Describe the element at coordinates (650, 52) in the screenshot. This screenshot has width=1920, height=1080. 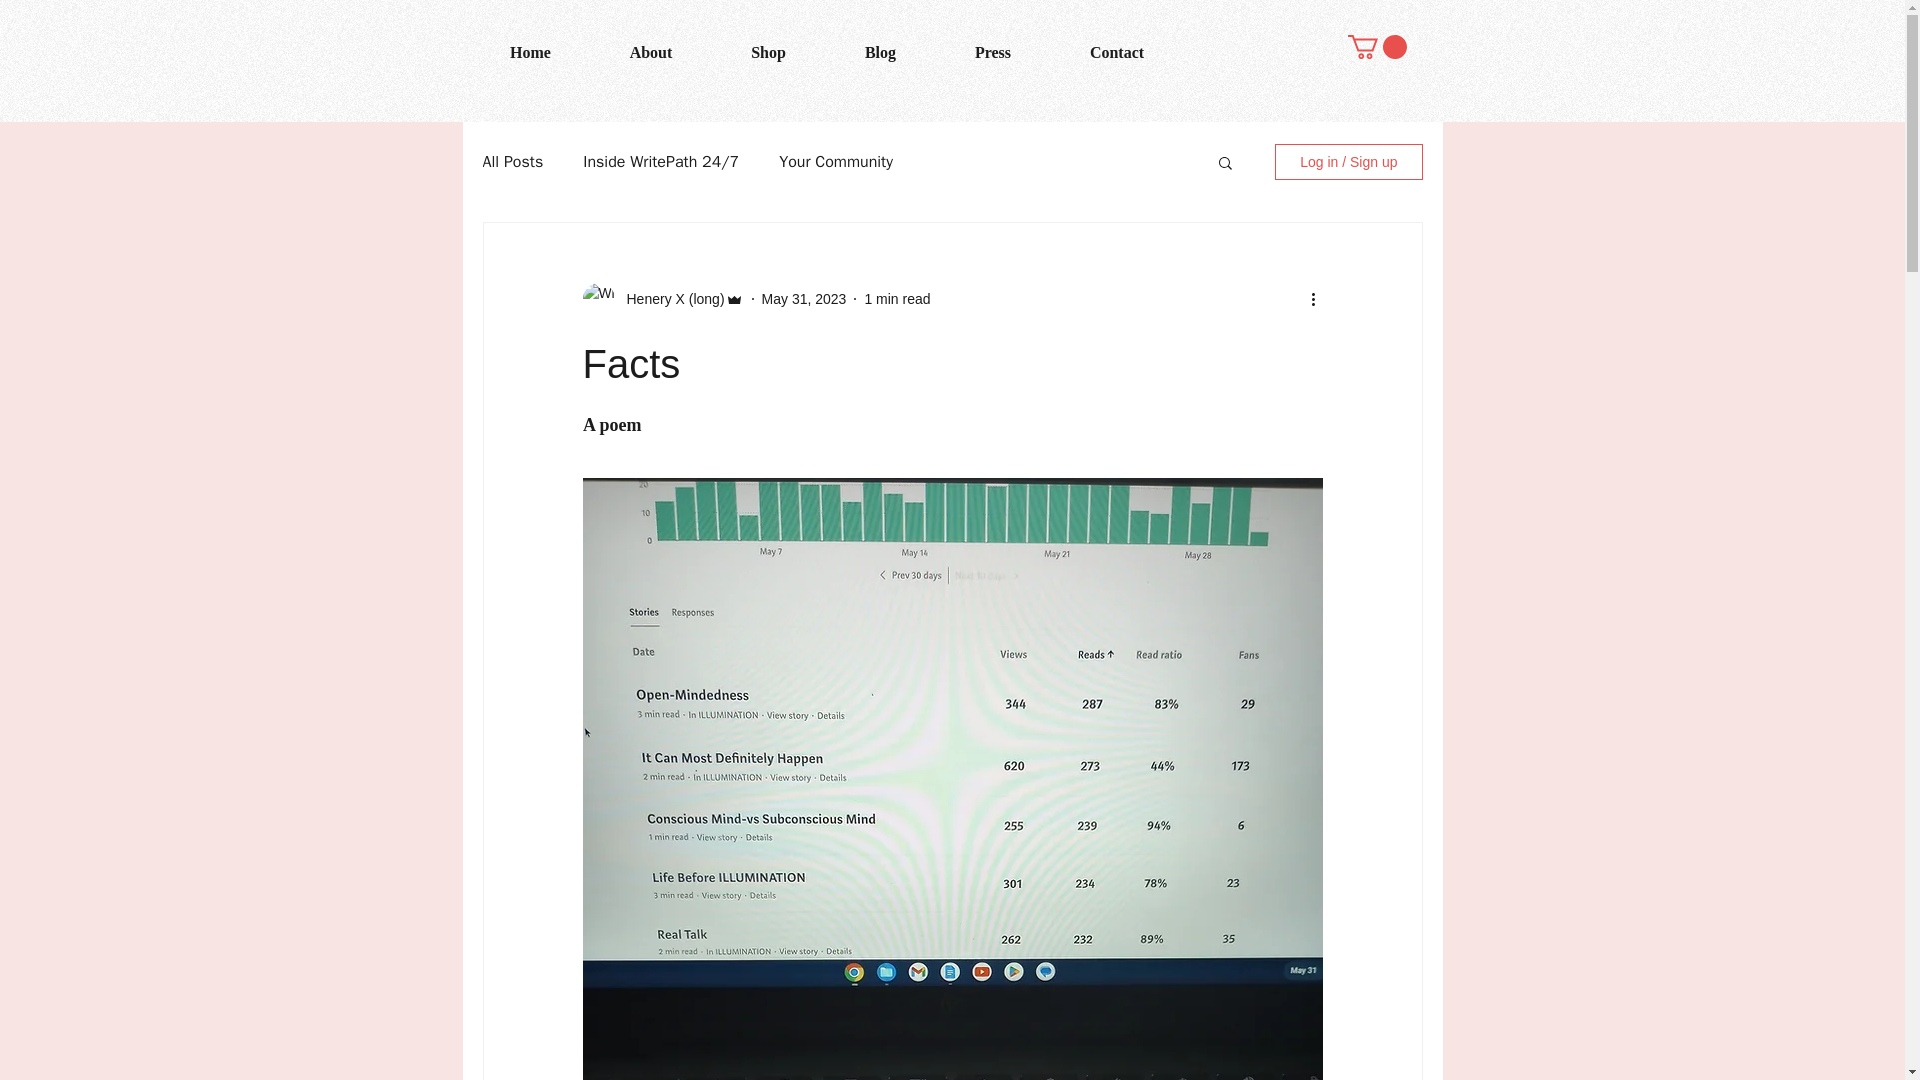
I see `About` at that location.